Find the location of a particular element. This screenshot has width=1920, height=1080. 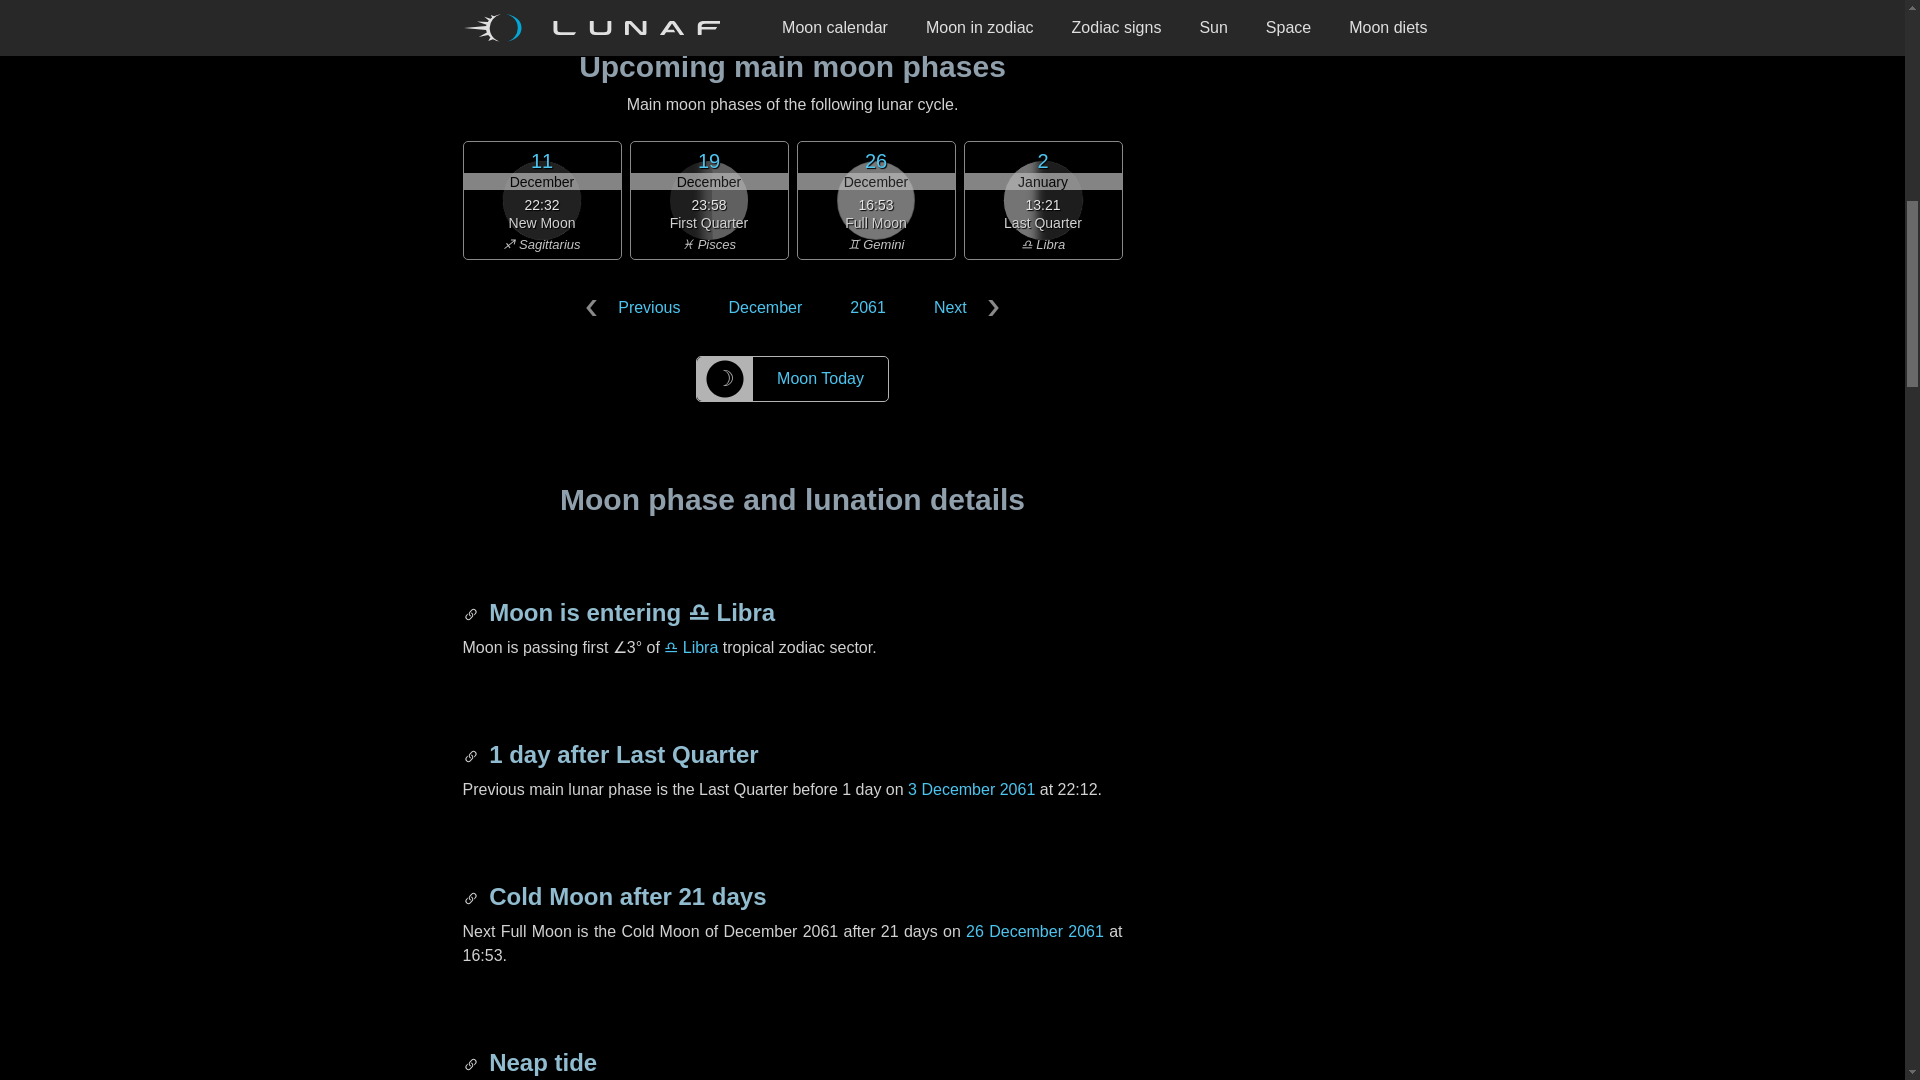

3 December 2061 is located at coordinates (971, 789).